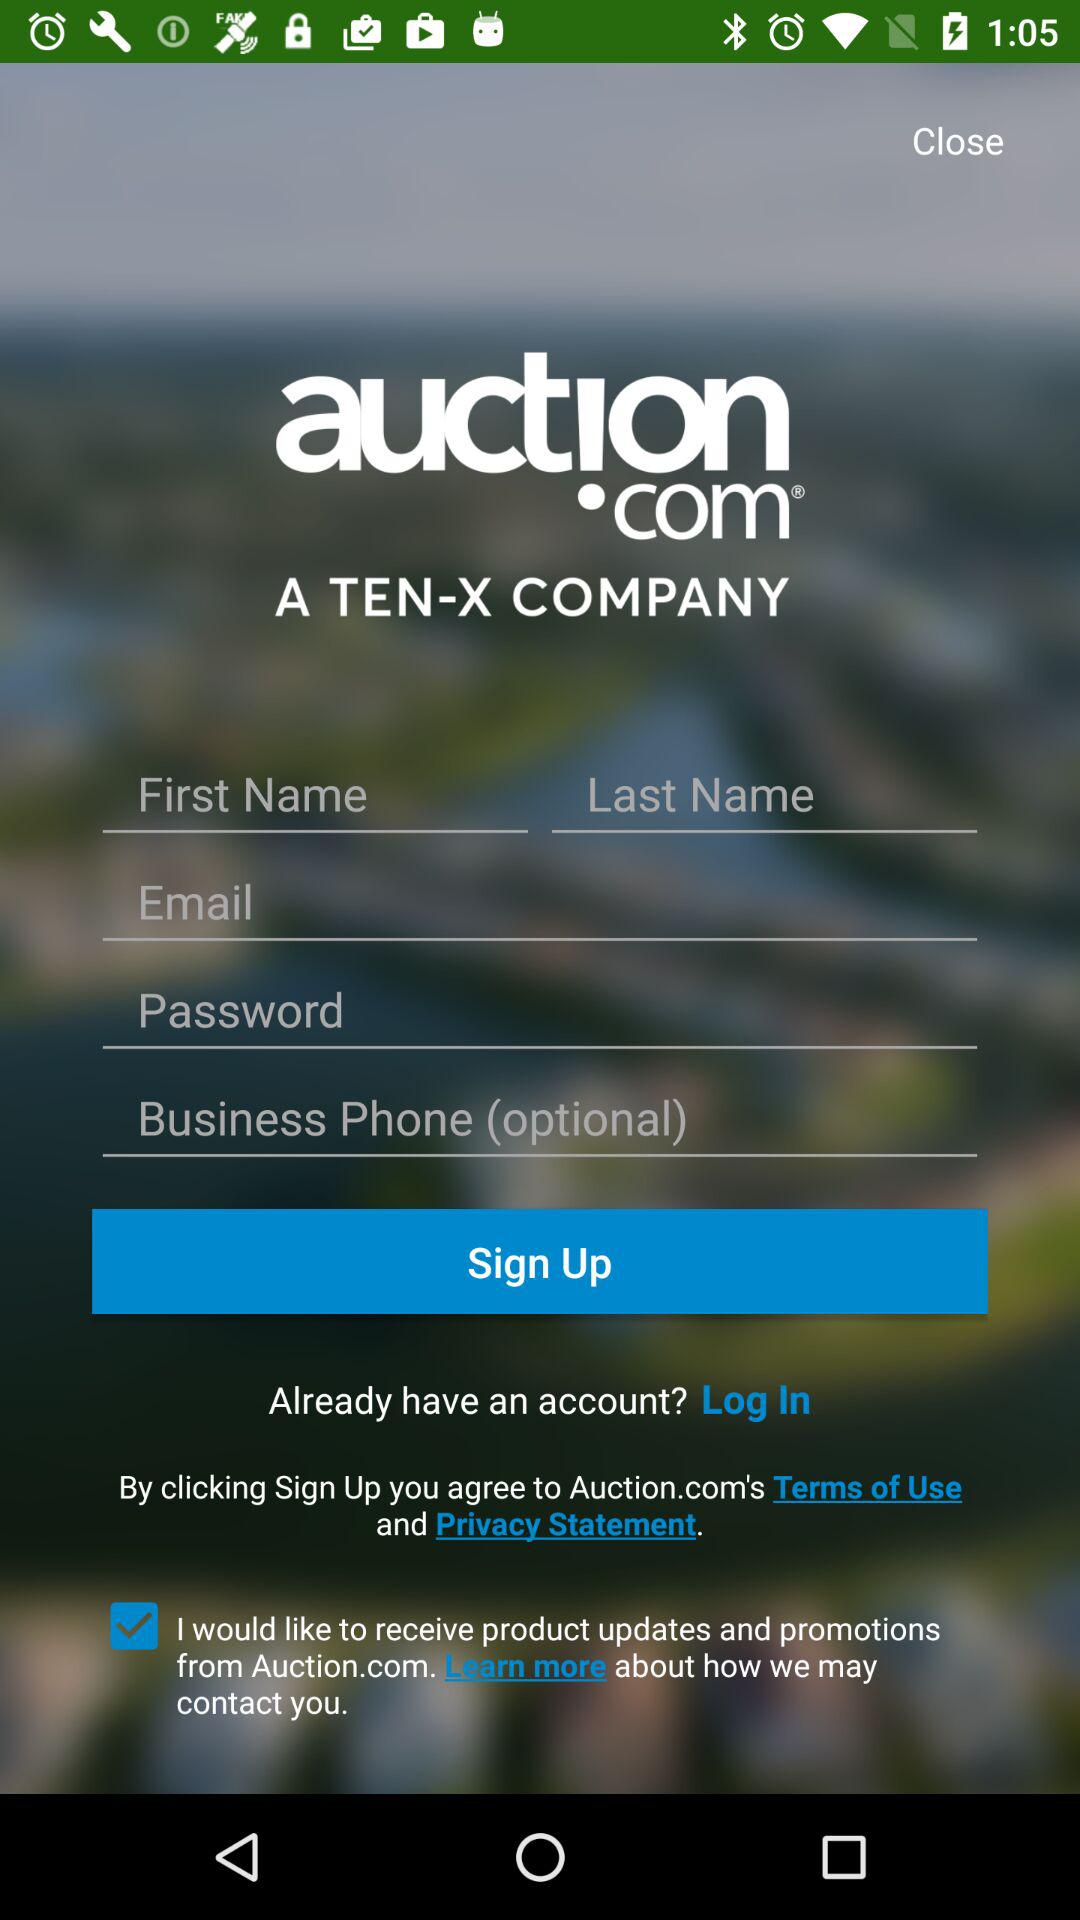 The height and width of the screenshot is (1920, 1080). Describe the element at coordinates (134, 1625) in the screenshot. I see `select the icon at the bottom left corner` at that location.